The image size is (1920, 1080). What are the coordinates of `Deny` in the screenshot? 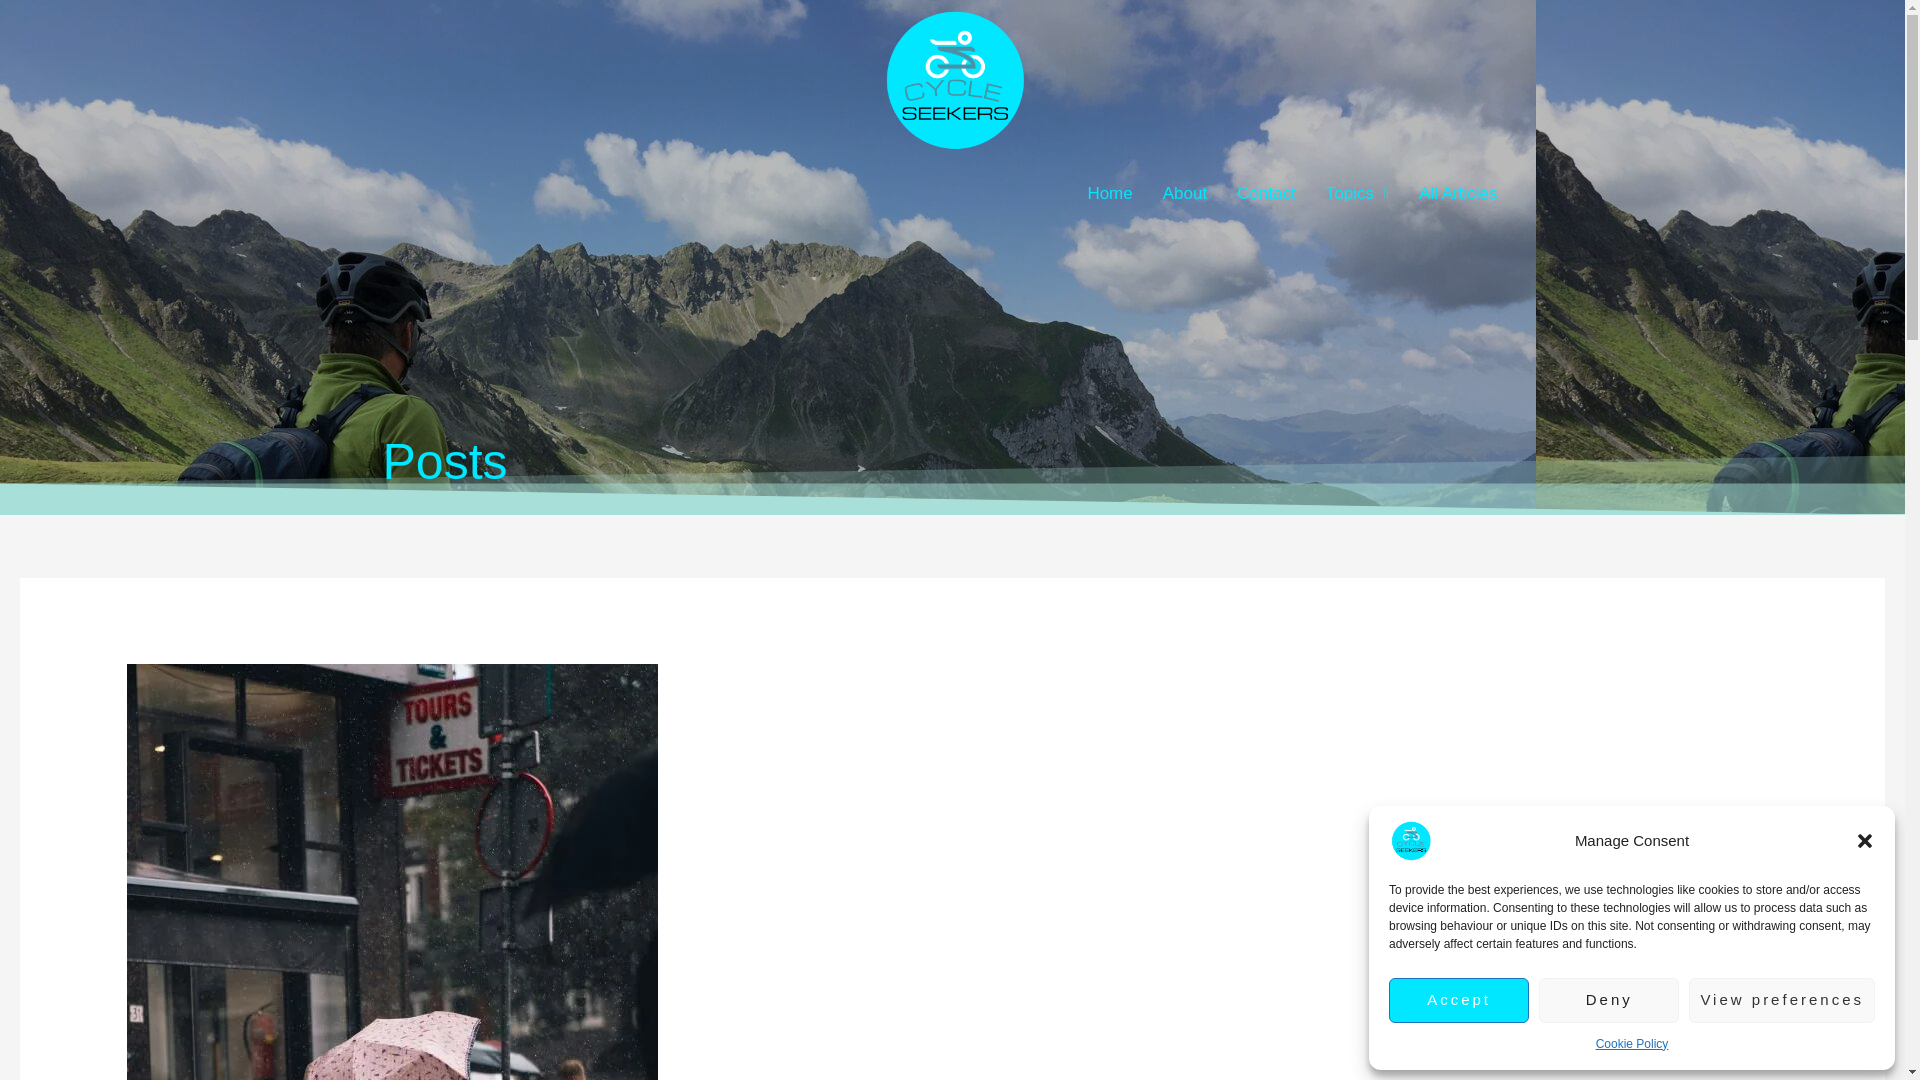 It's located at (1608, 1000).